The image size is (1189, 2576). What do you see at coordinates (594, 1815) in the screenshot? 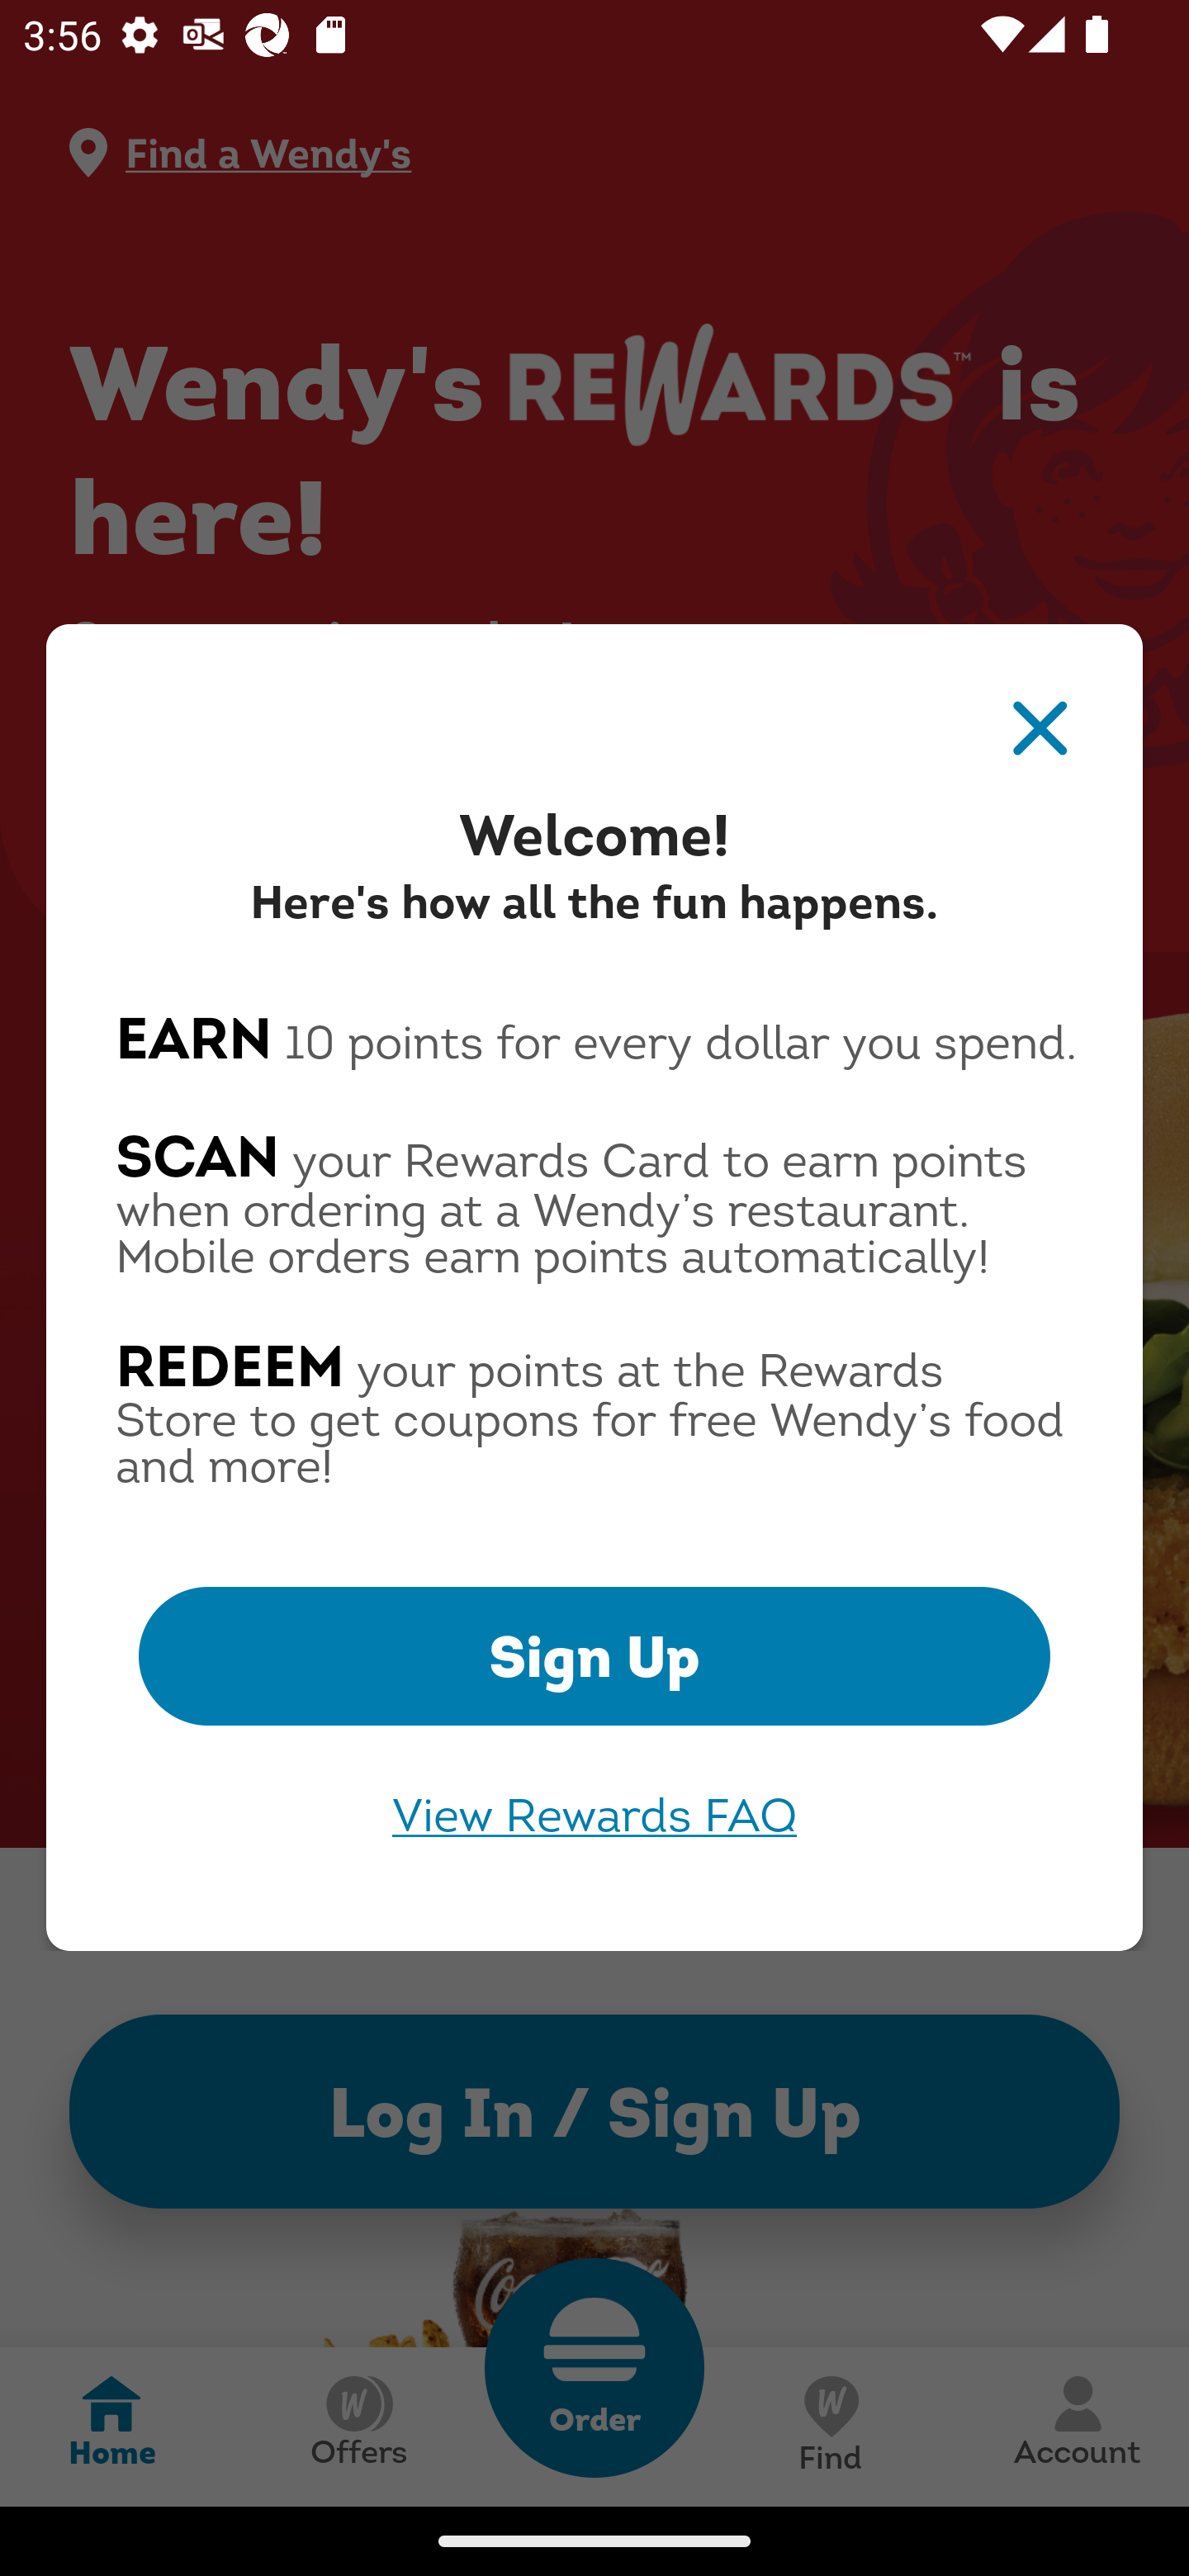
I see `View Rewards FAQ View Rewards FAQ Link` at bounding box center [594, 1815].